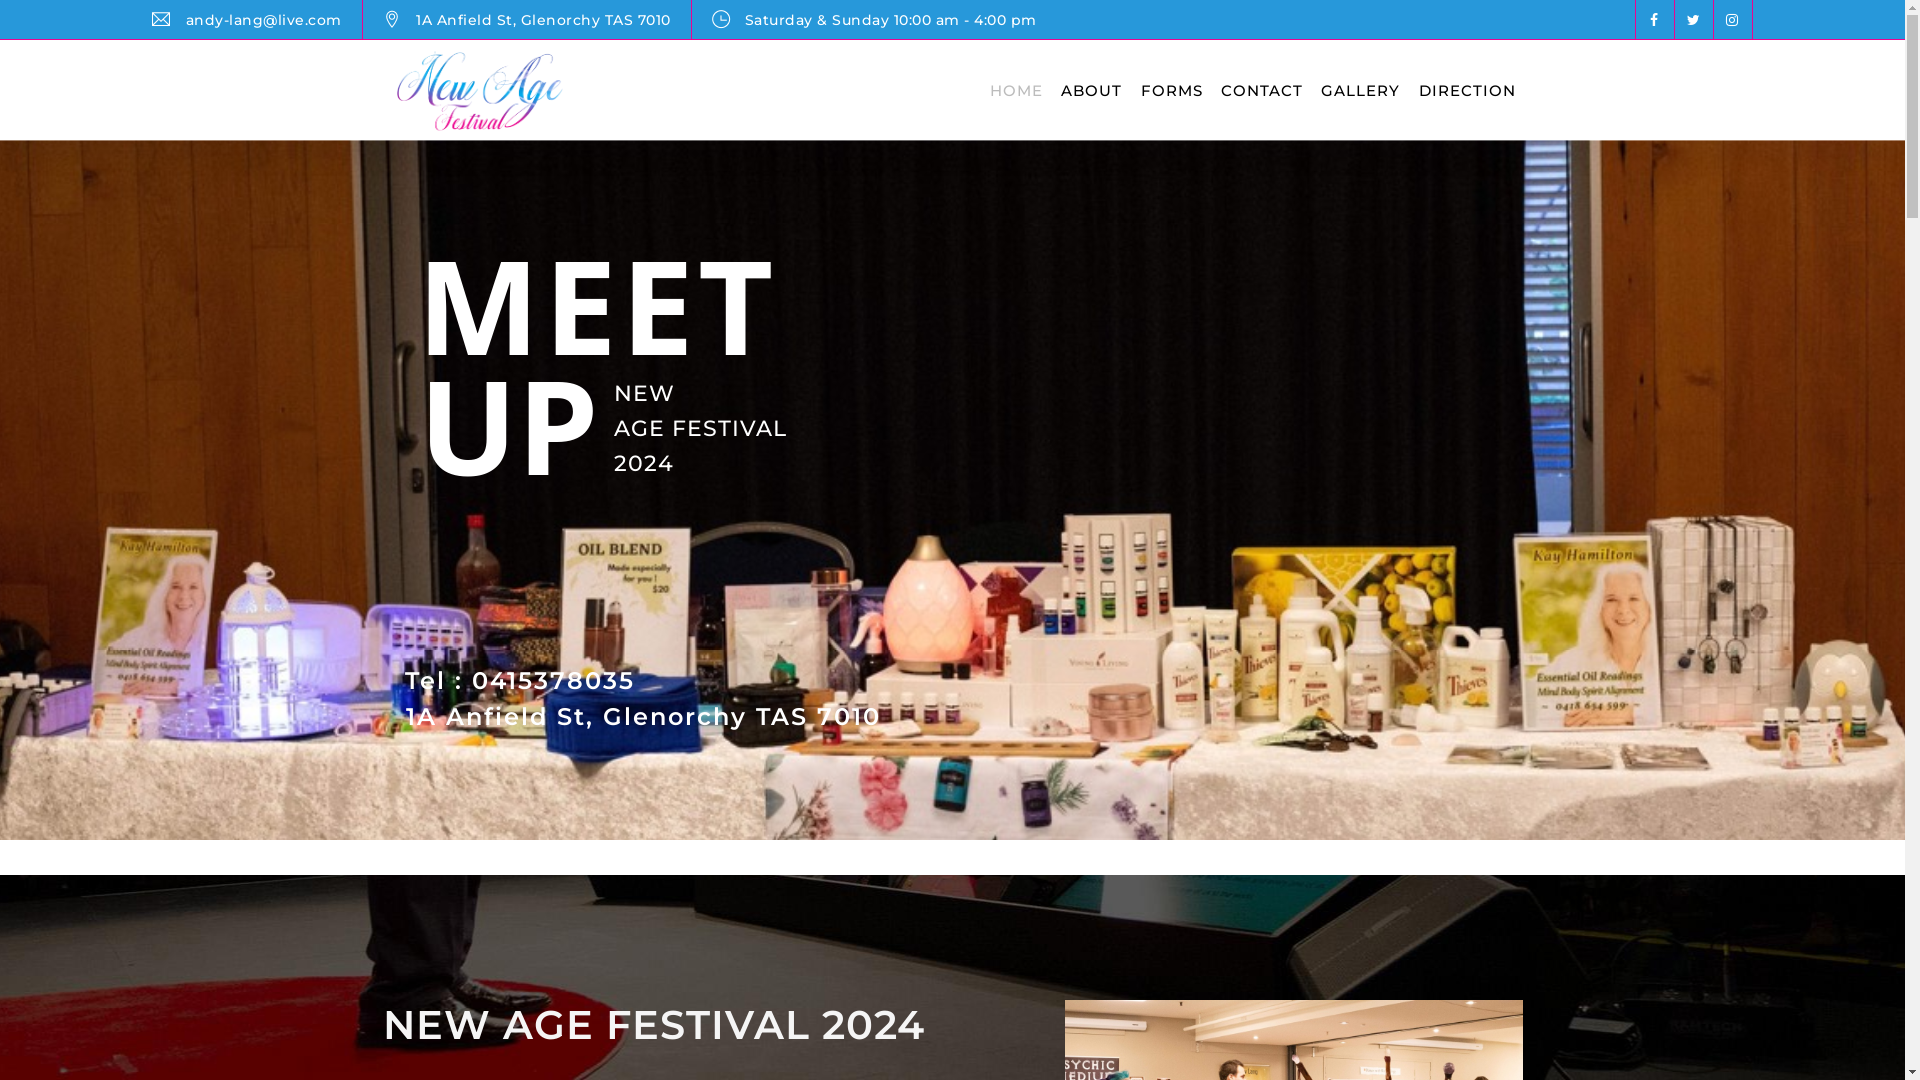 The image size is (1920, 1080). Describe the element at coordinates (1172, 90) in the screenshot. I see `FORMS` at that location.